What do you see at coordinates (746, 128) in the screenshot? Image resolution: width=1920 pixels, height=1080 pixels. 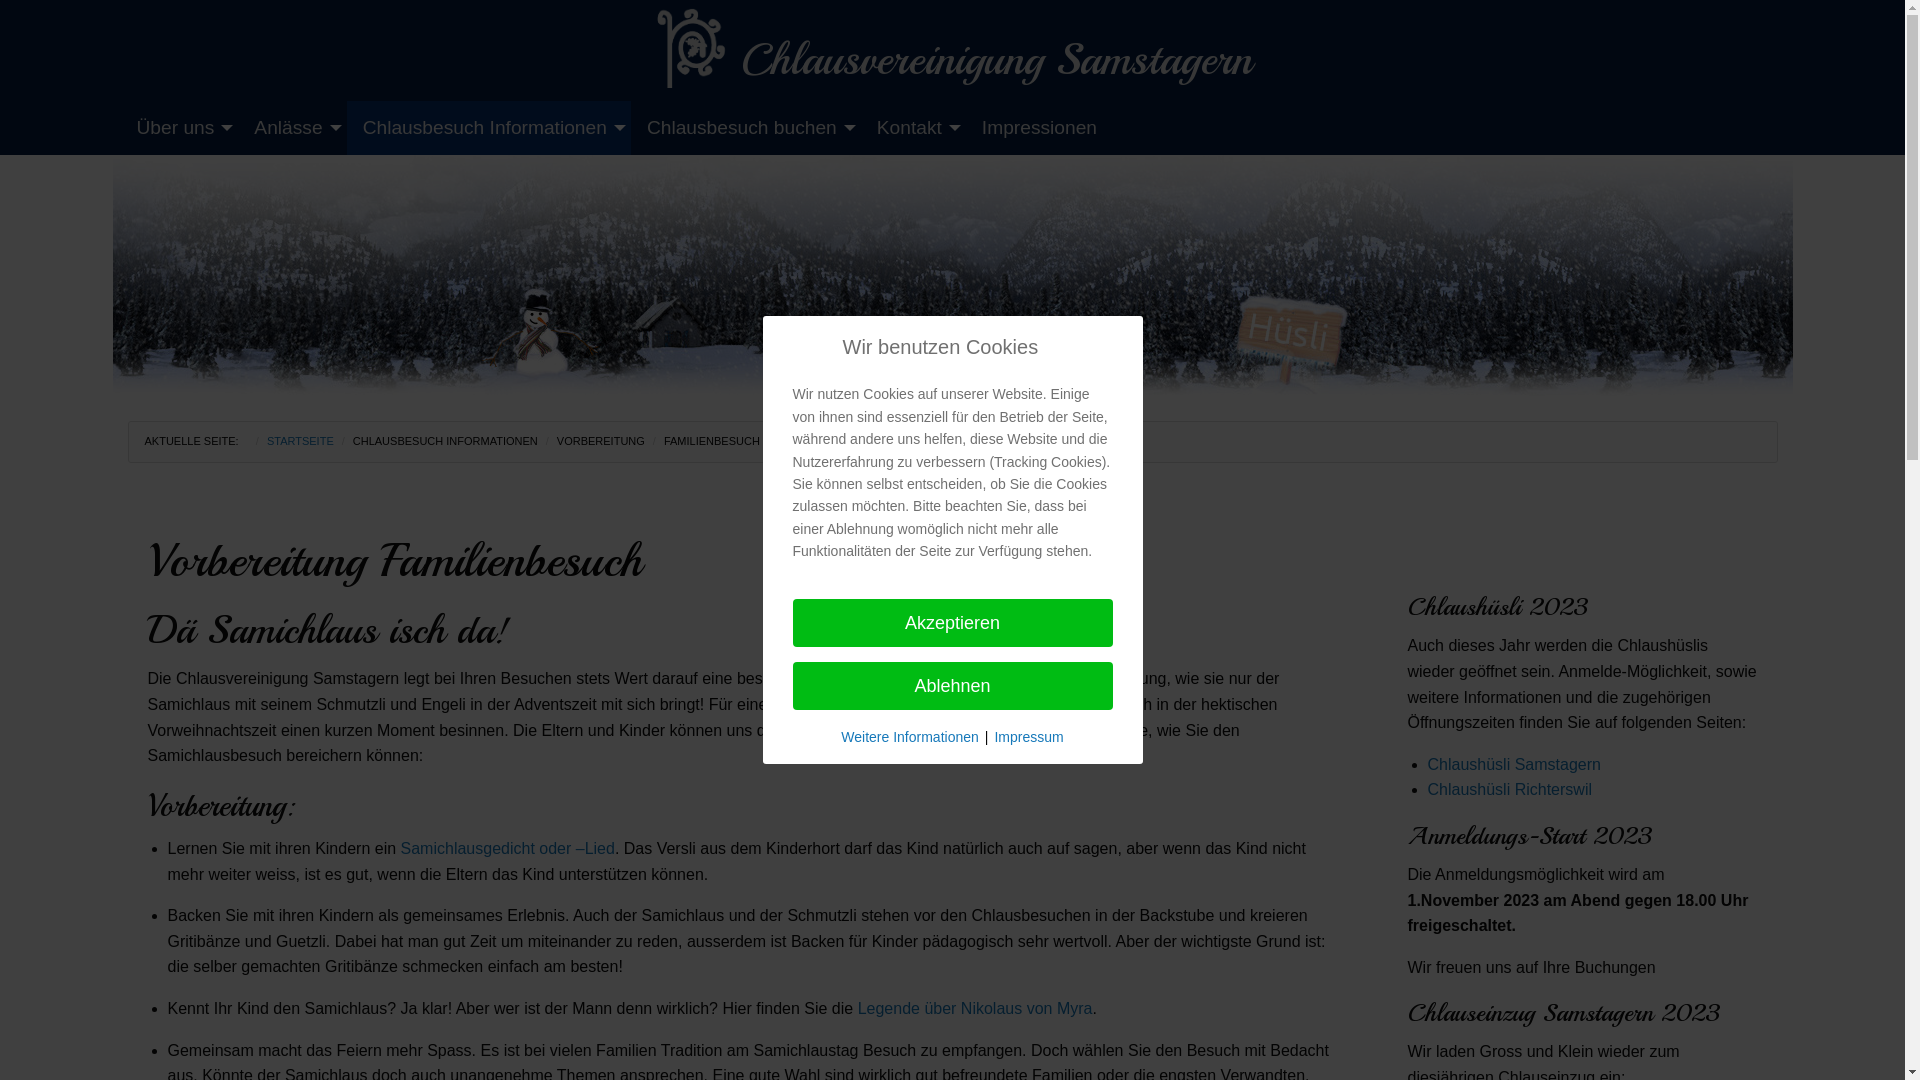 I see `Chlausbesuch buchen` at bounding box center [746, 128].